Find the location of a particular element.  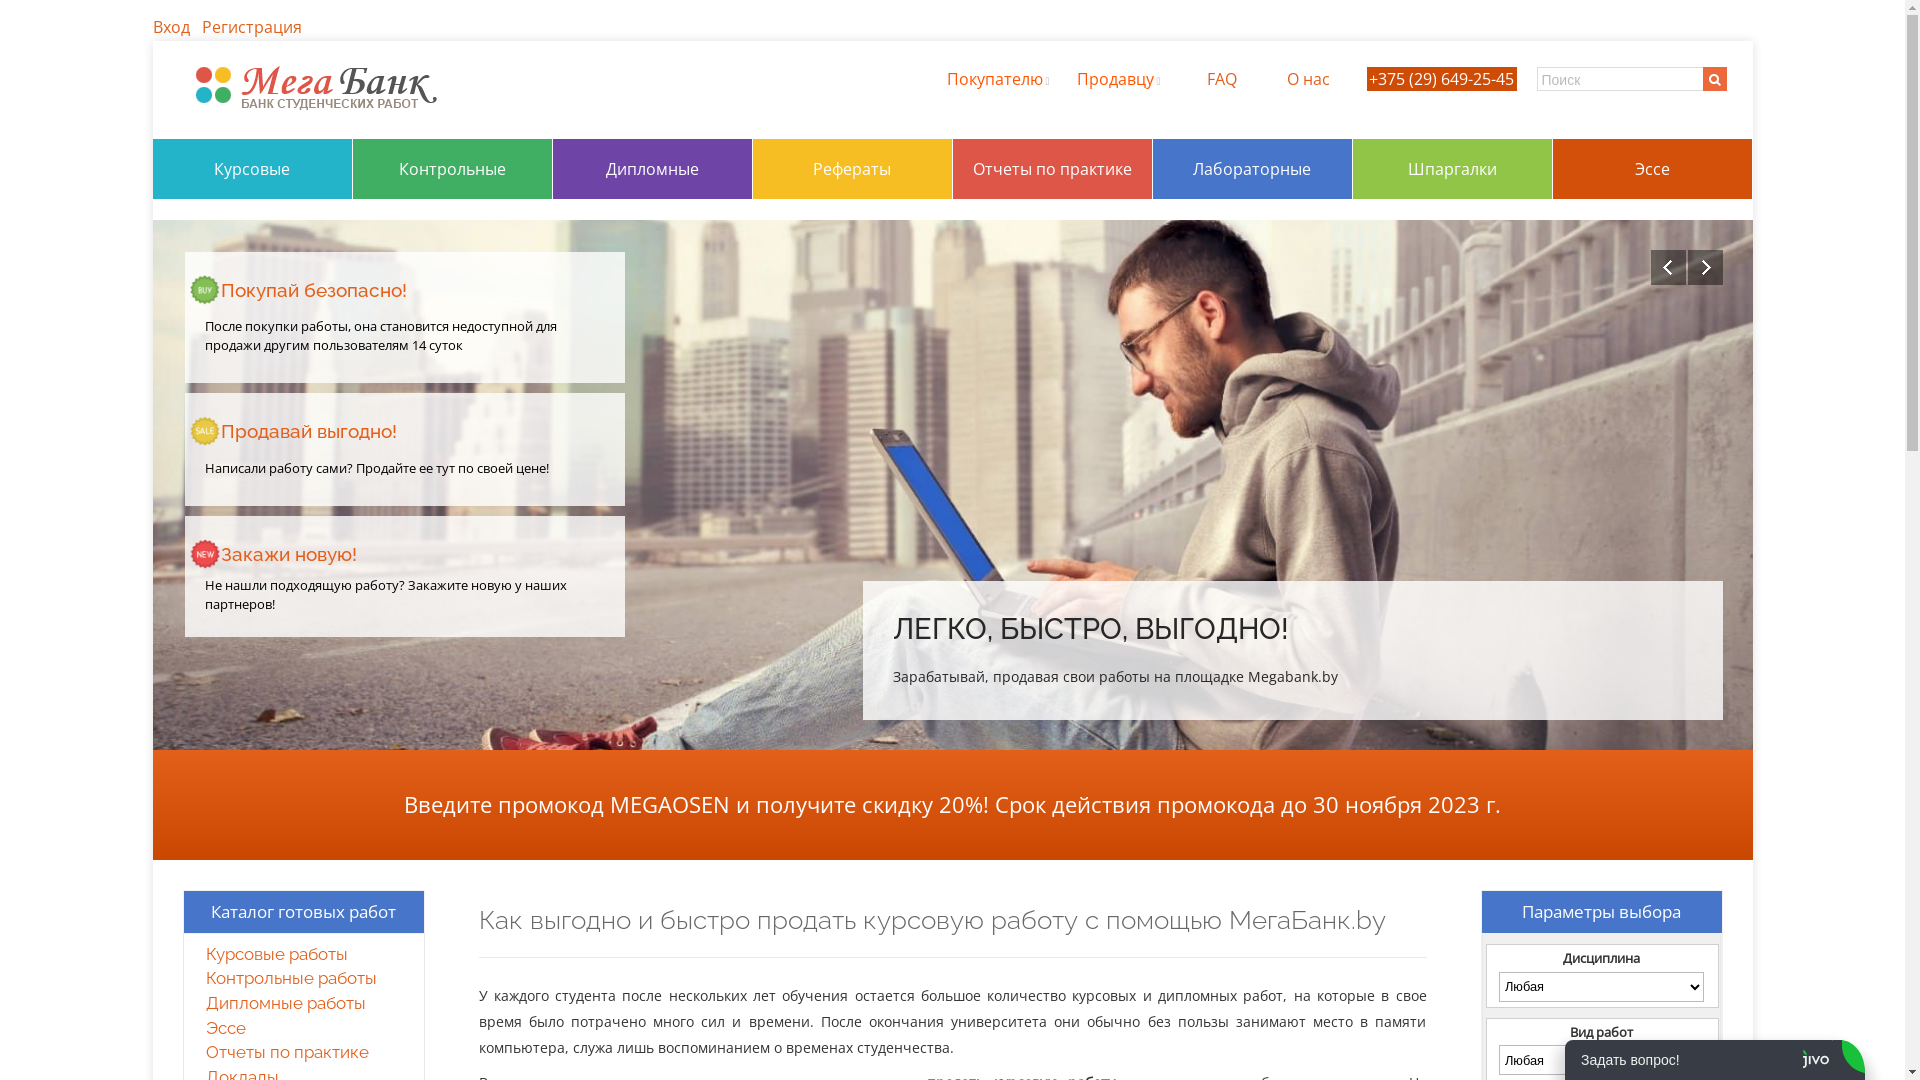

+375 (29) 649-25-45 is located at coordinates (1442, 79).